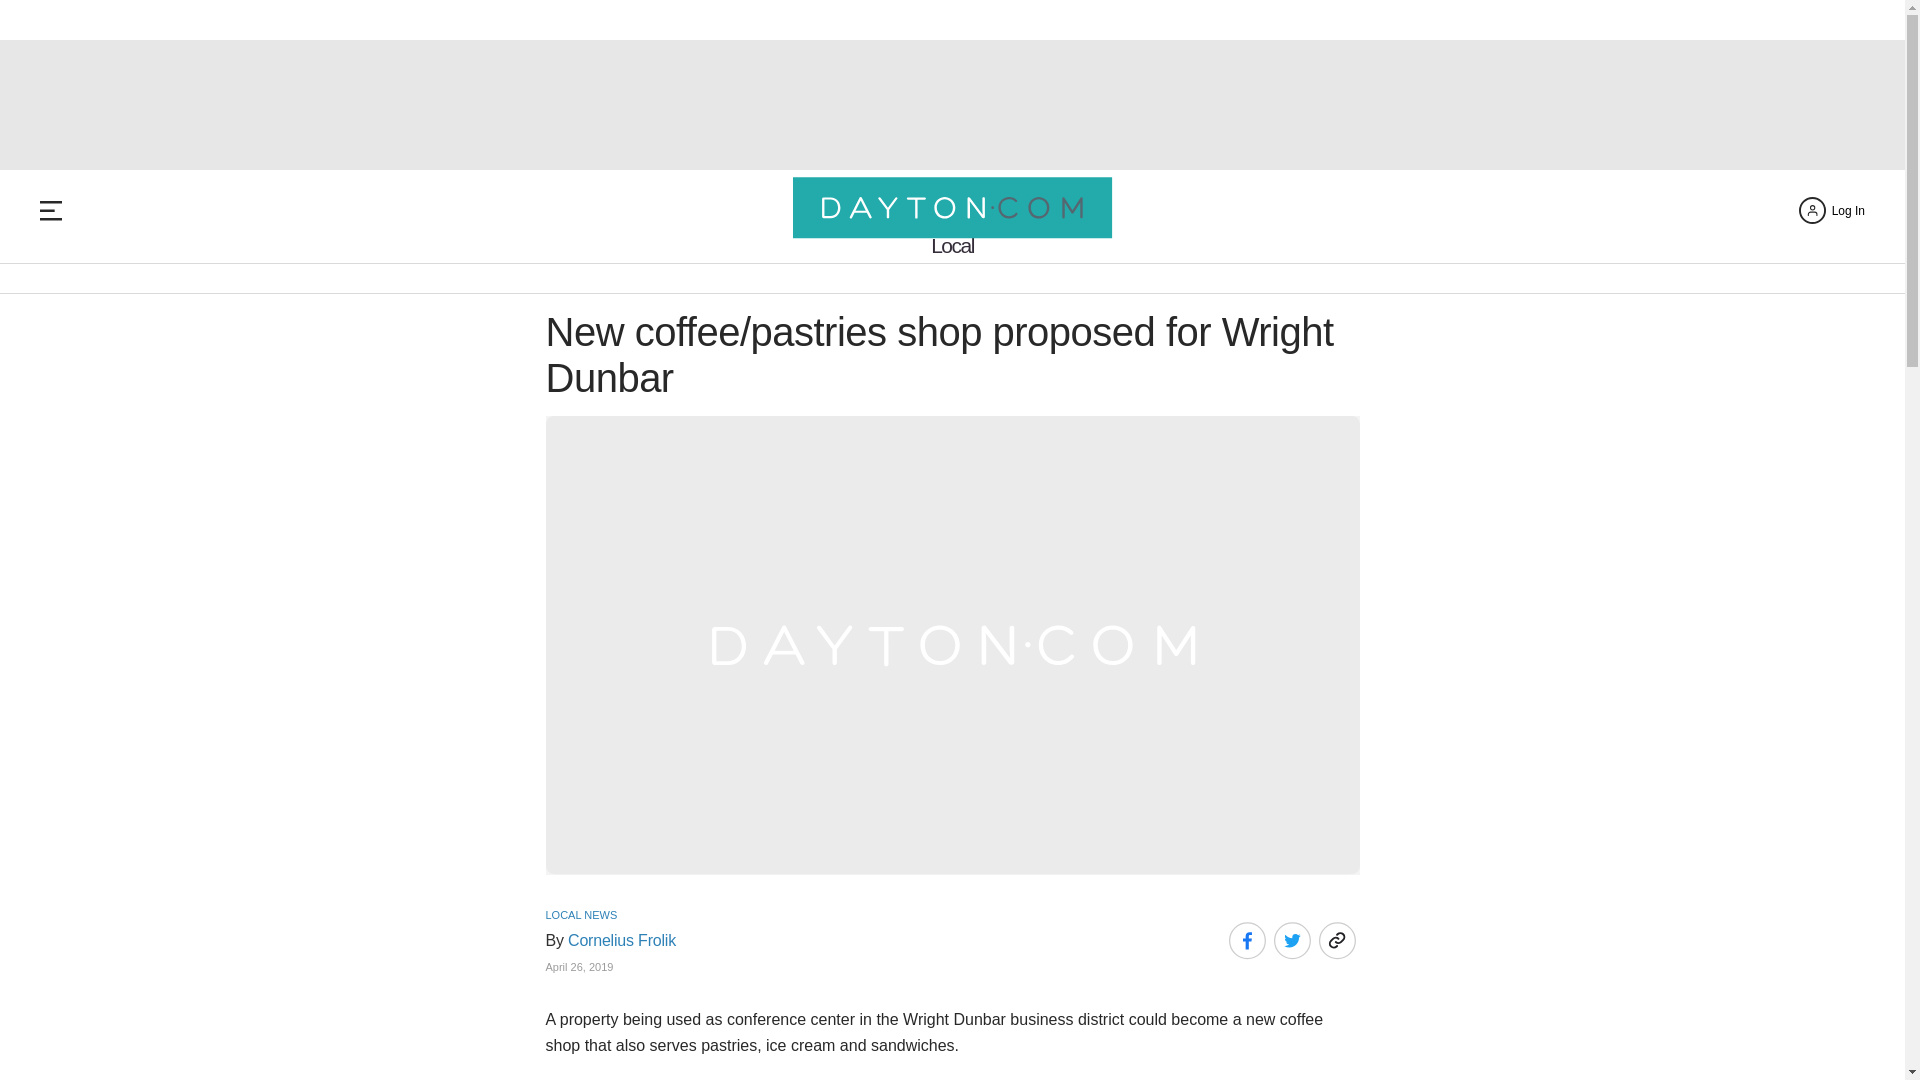 The image size is (1920, 1080). What do you see at coordinates (582, 915) in the screenshot?
I see `LOCAL NEWS` at bounding box center [582, 915].